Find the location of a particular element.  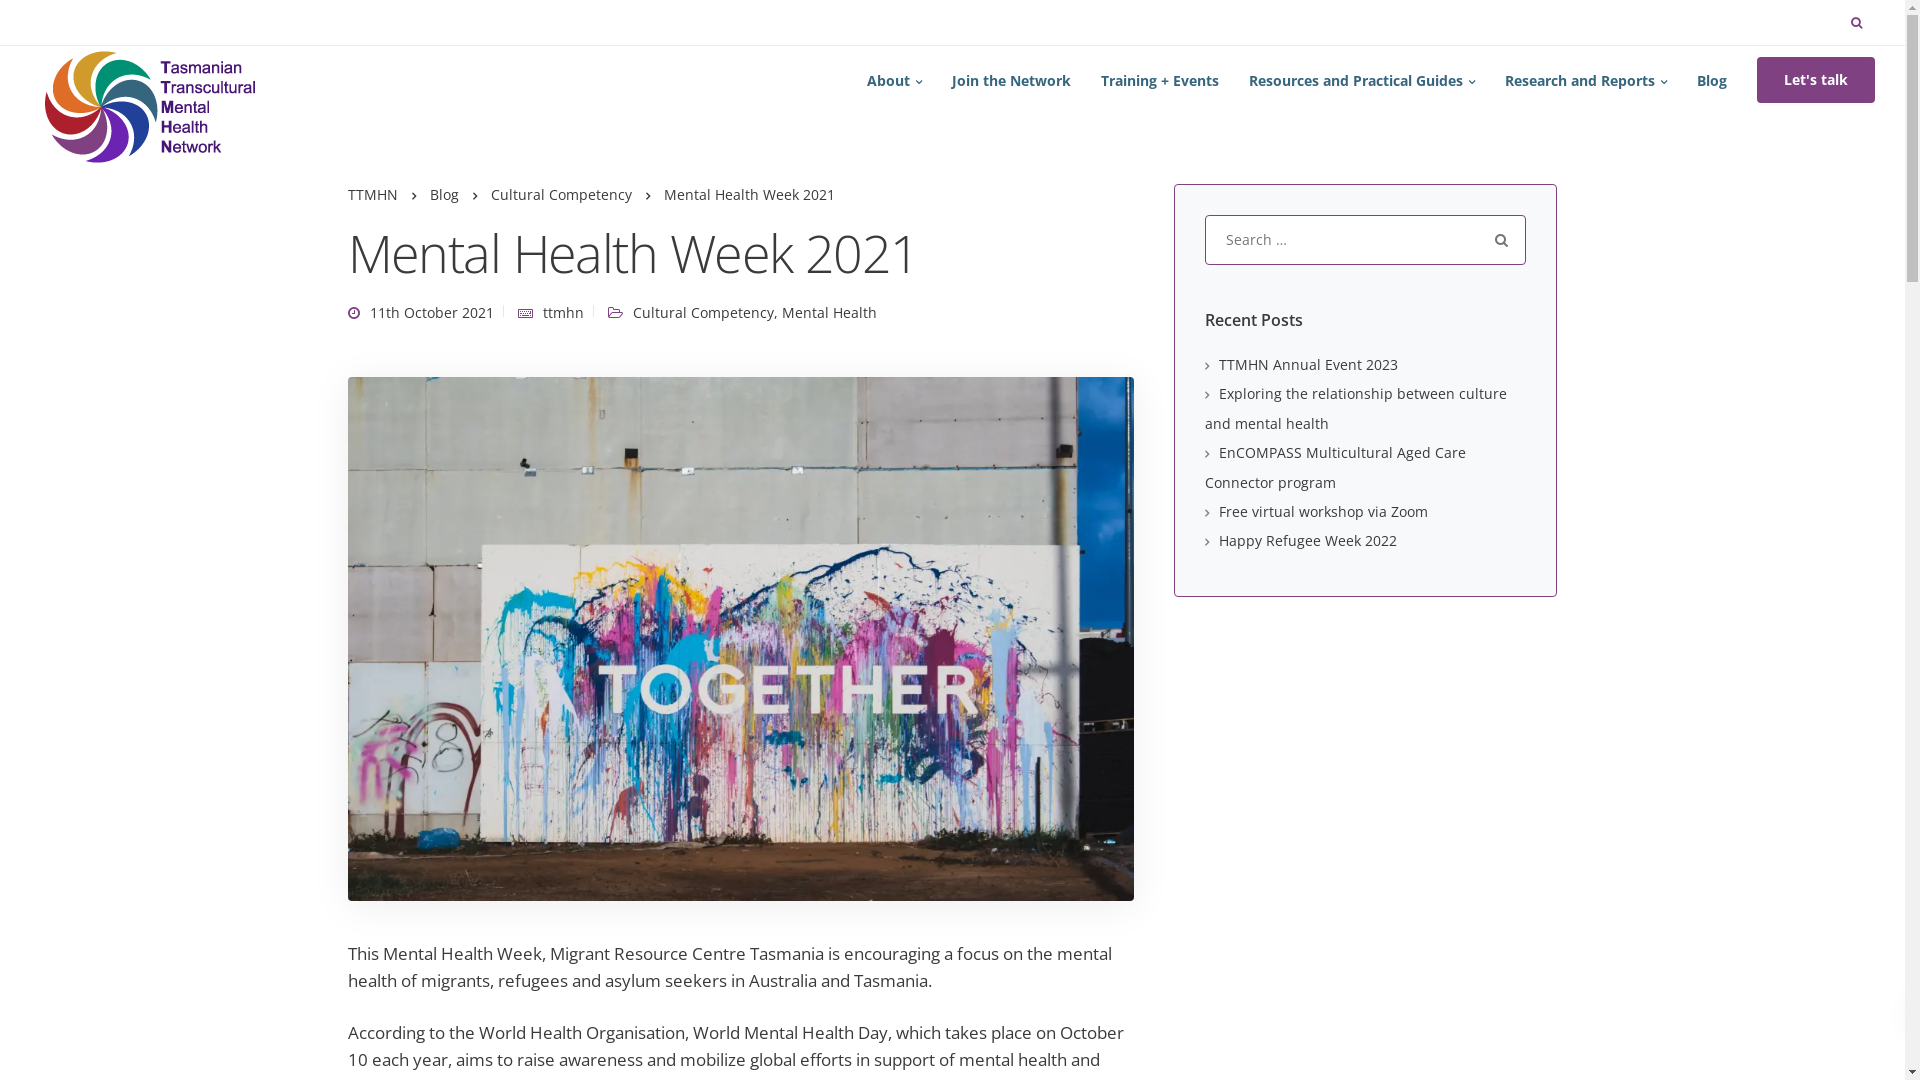

Resources and Practical Guides is located at coordinates (1362, 80).